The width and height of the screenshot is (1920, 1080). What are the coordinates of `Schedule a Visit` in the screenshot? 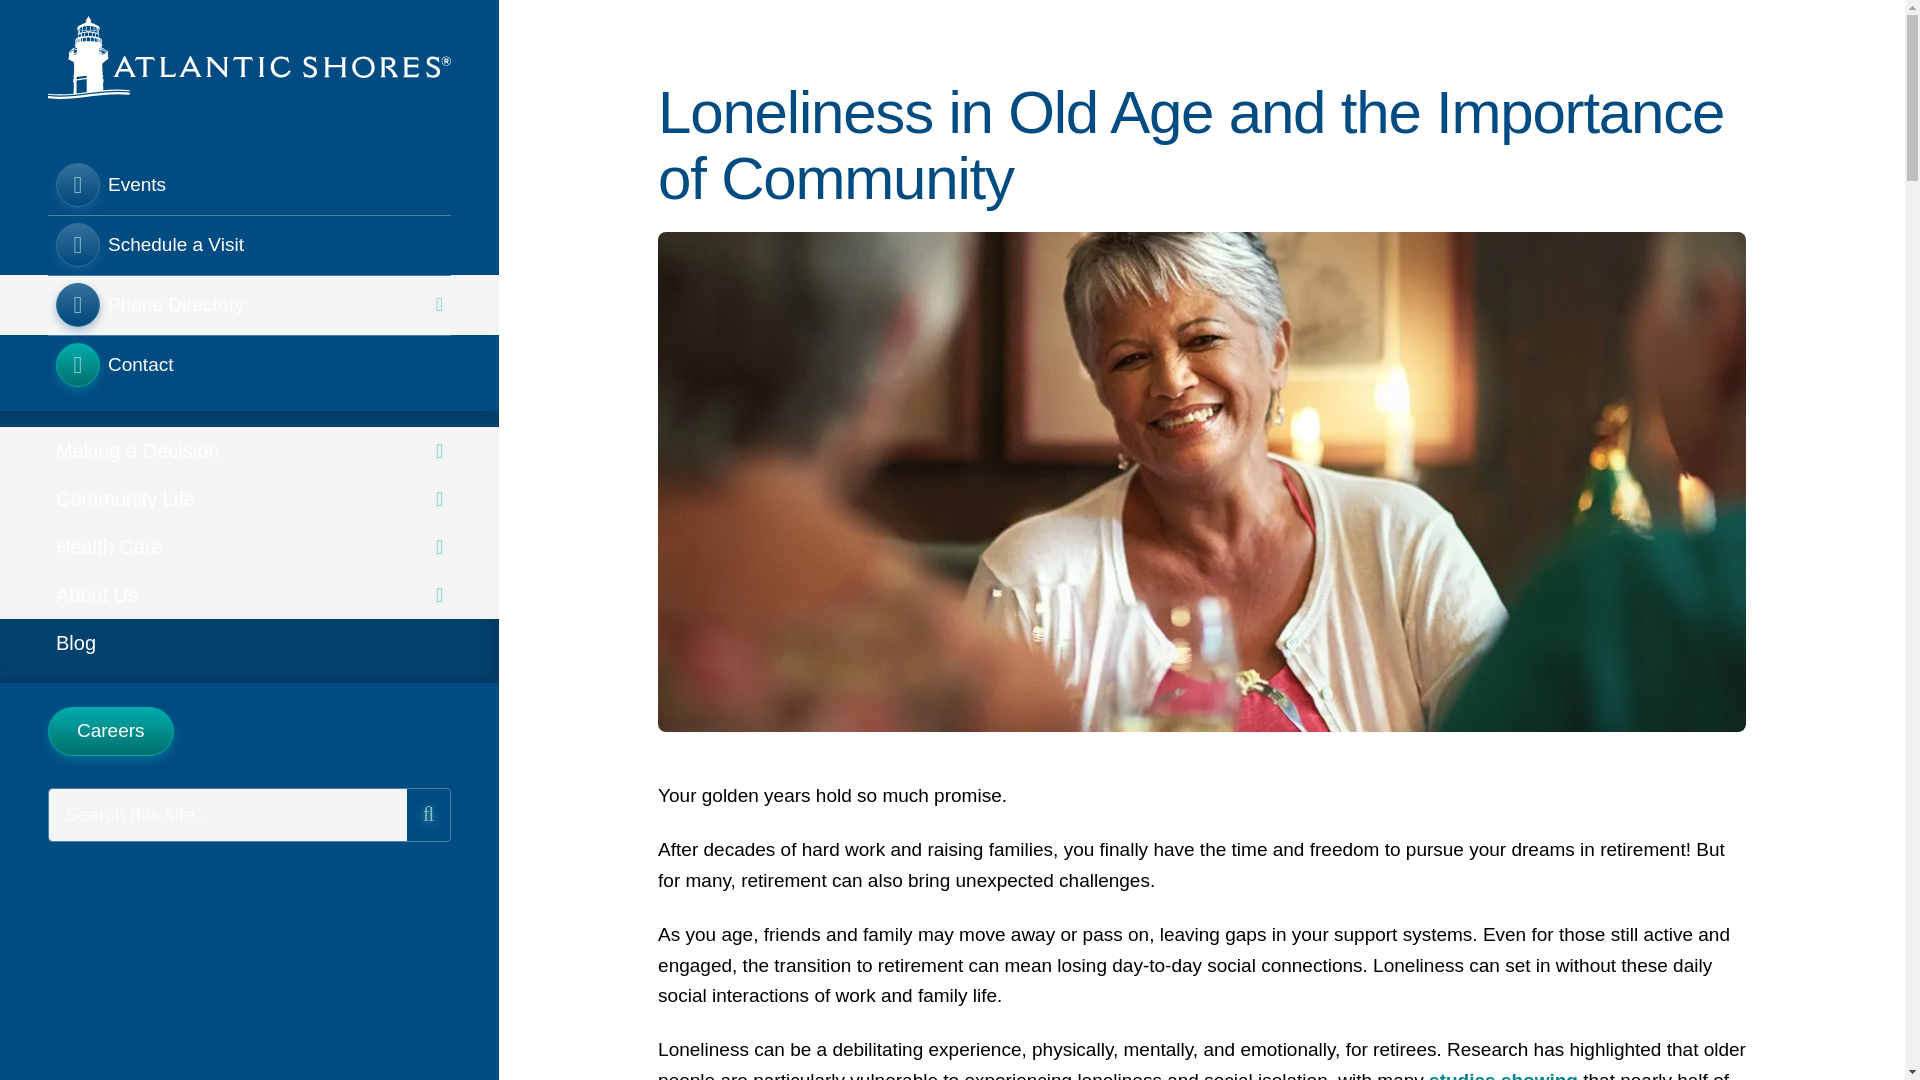 It's located at (250, 244).